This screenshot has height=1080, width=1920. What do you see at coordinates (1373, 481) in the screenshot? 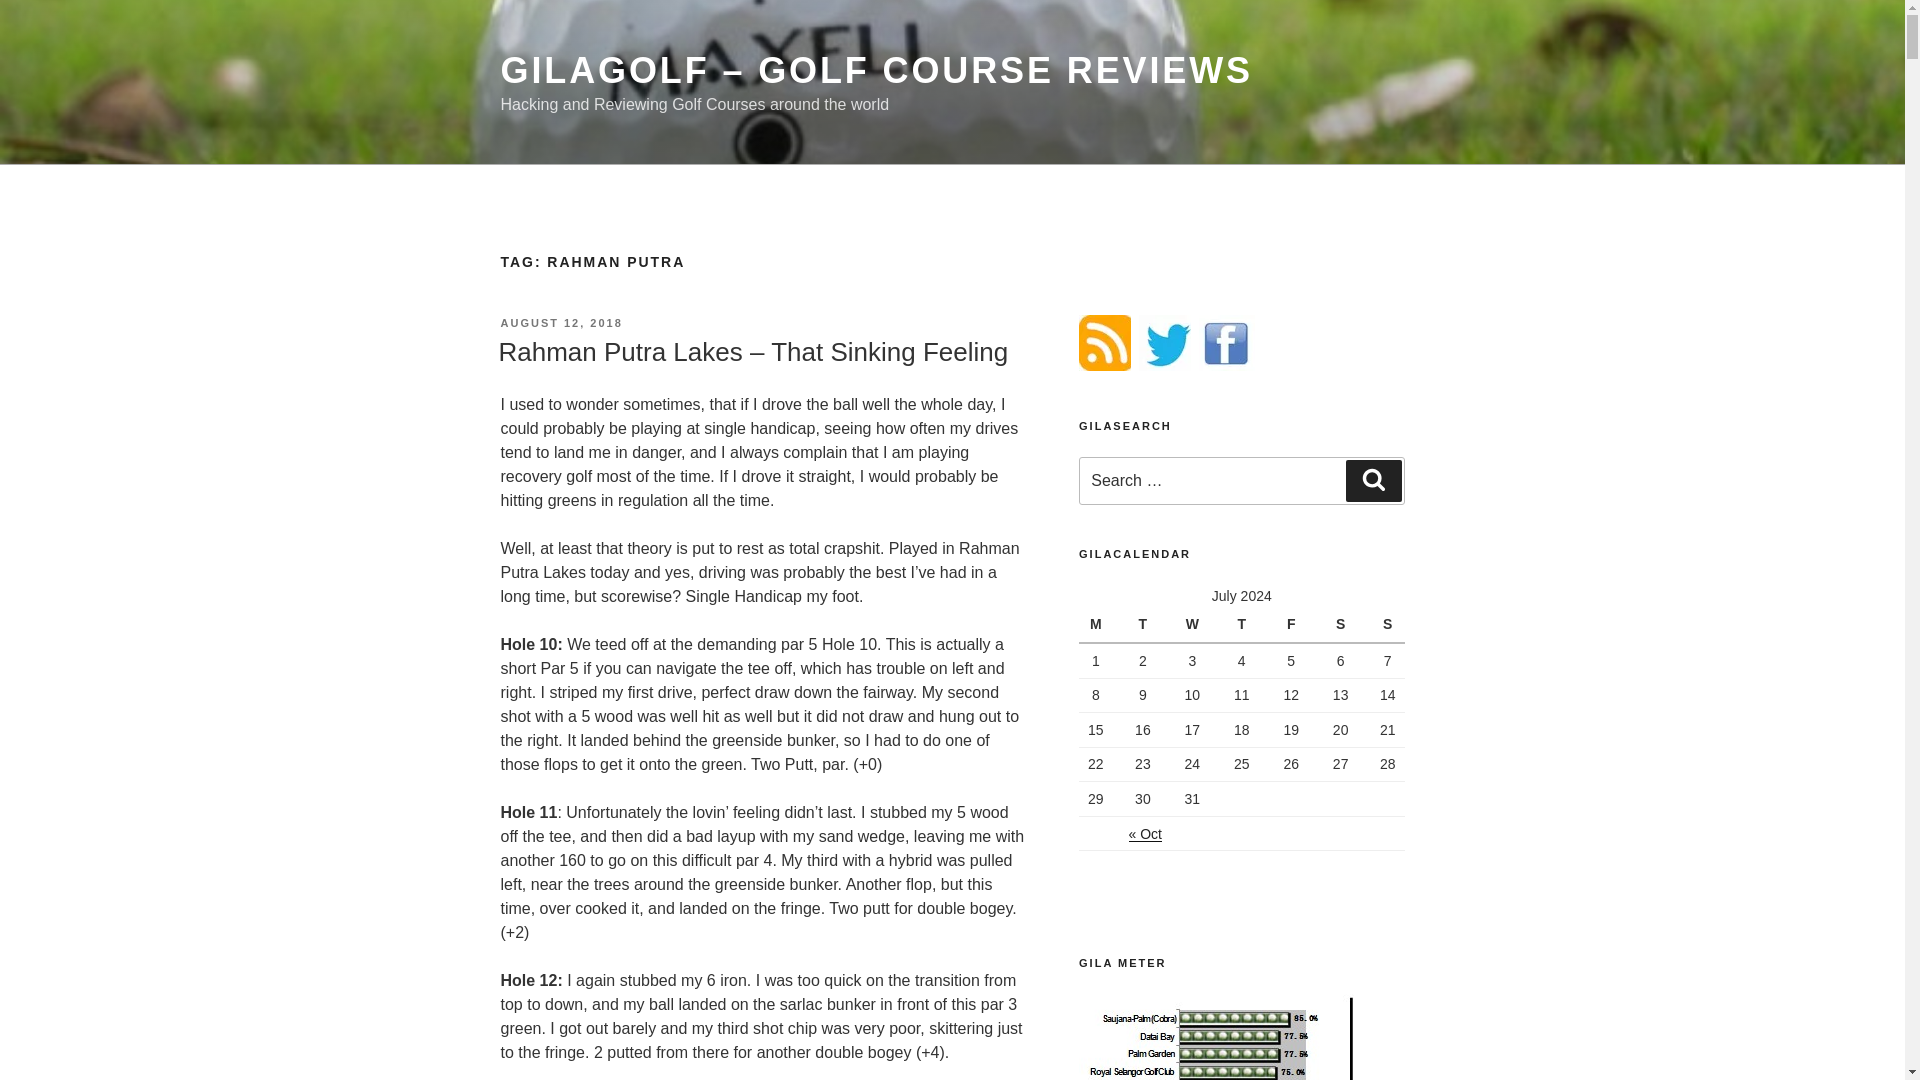
I see `Search` at bounding box center [1373, 481].